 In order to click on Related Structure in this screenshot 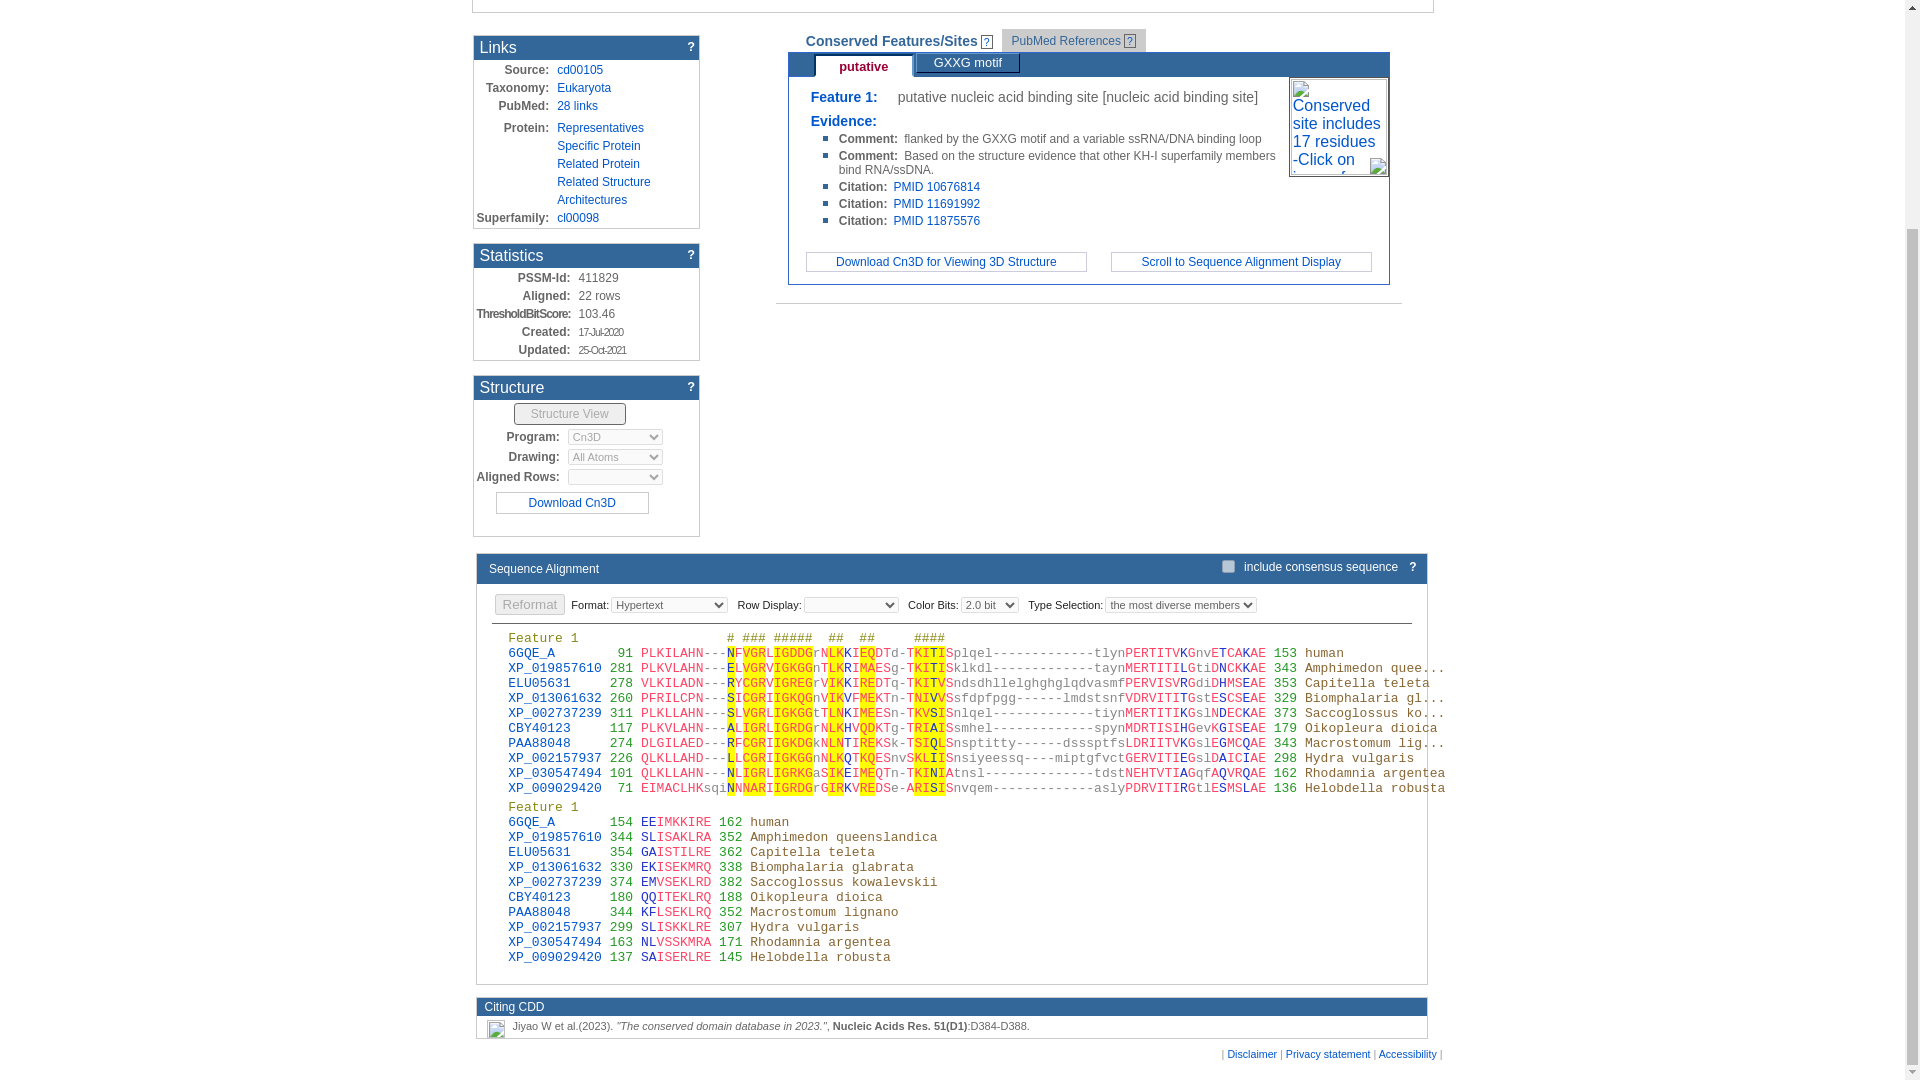, I will do `click(603, 182)`.